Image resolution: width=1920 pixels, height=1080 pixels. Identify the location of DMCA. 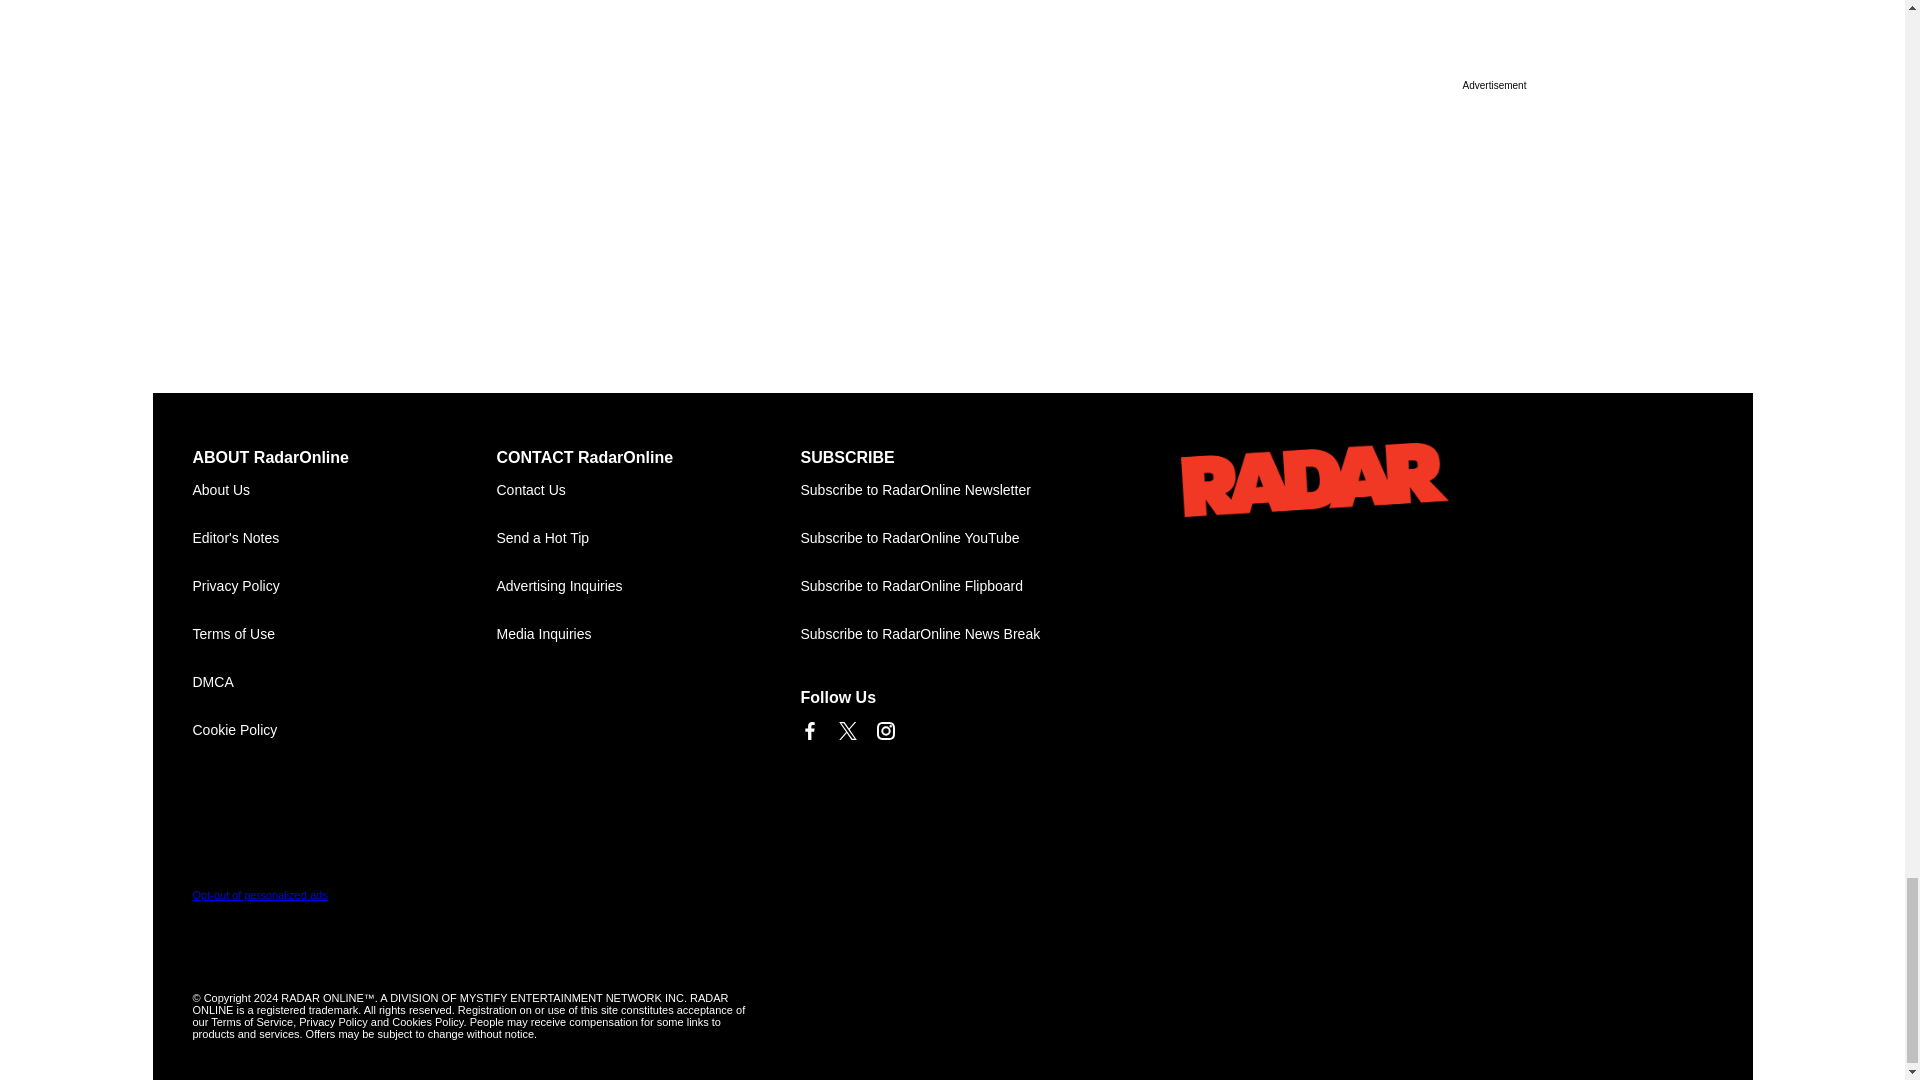
(344, 682).